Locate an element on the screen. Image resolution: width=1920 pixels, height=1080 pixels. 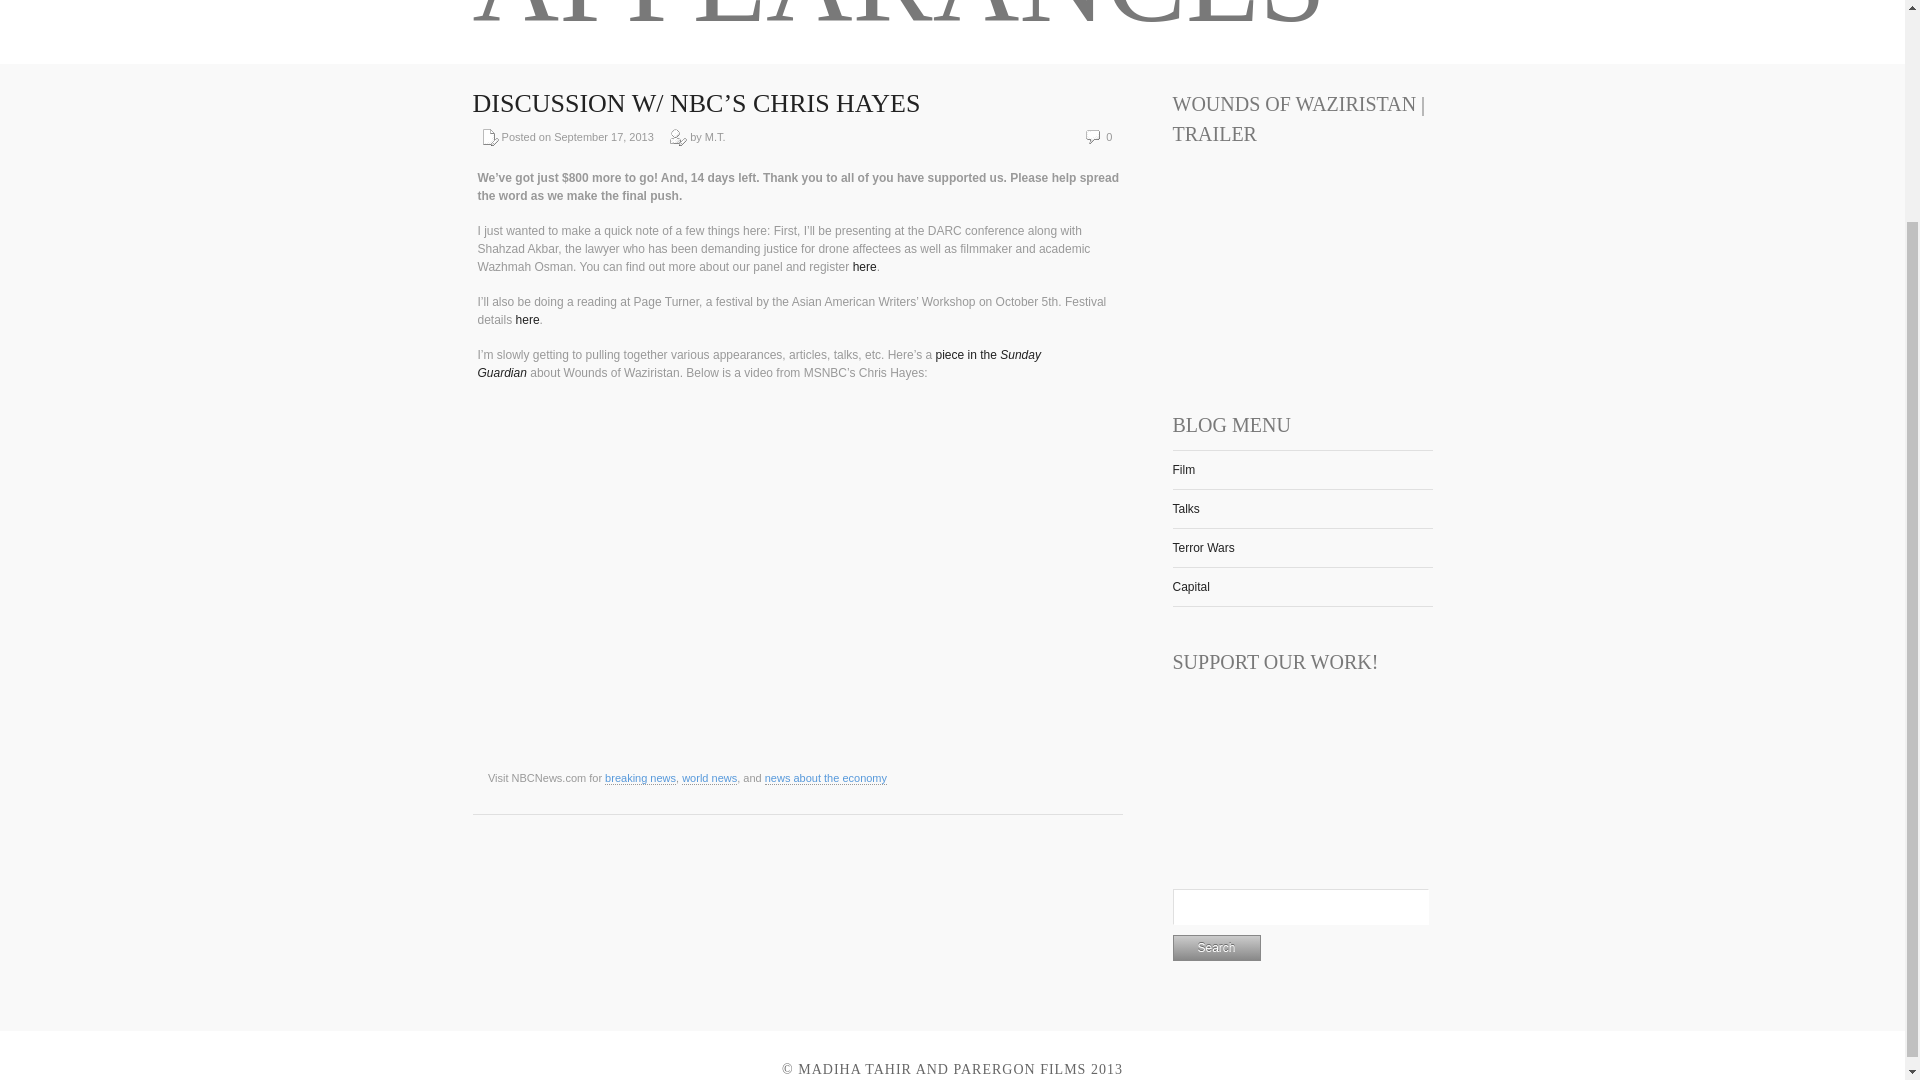
breaking news is located at coordinates (640, 778).